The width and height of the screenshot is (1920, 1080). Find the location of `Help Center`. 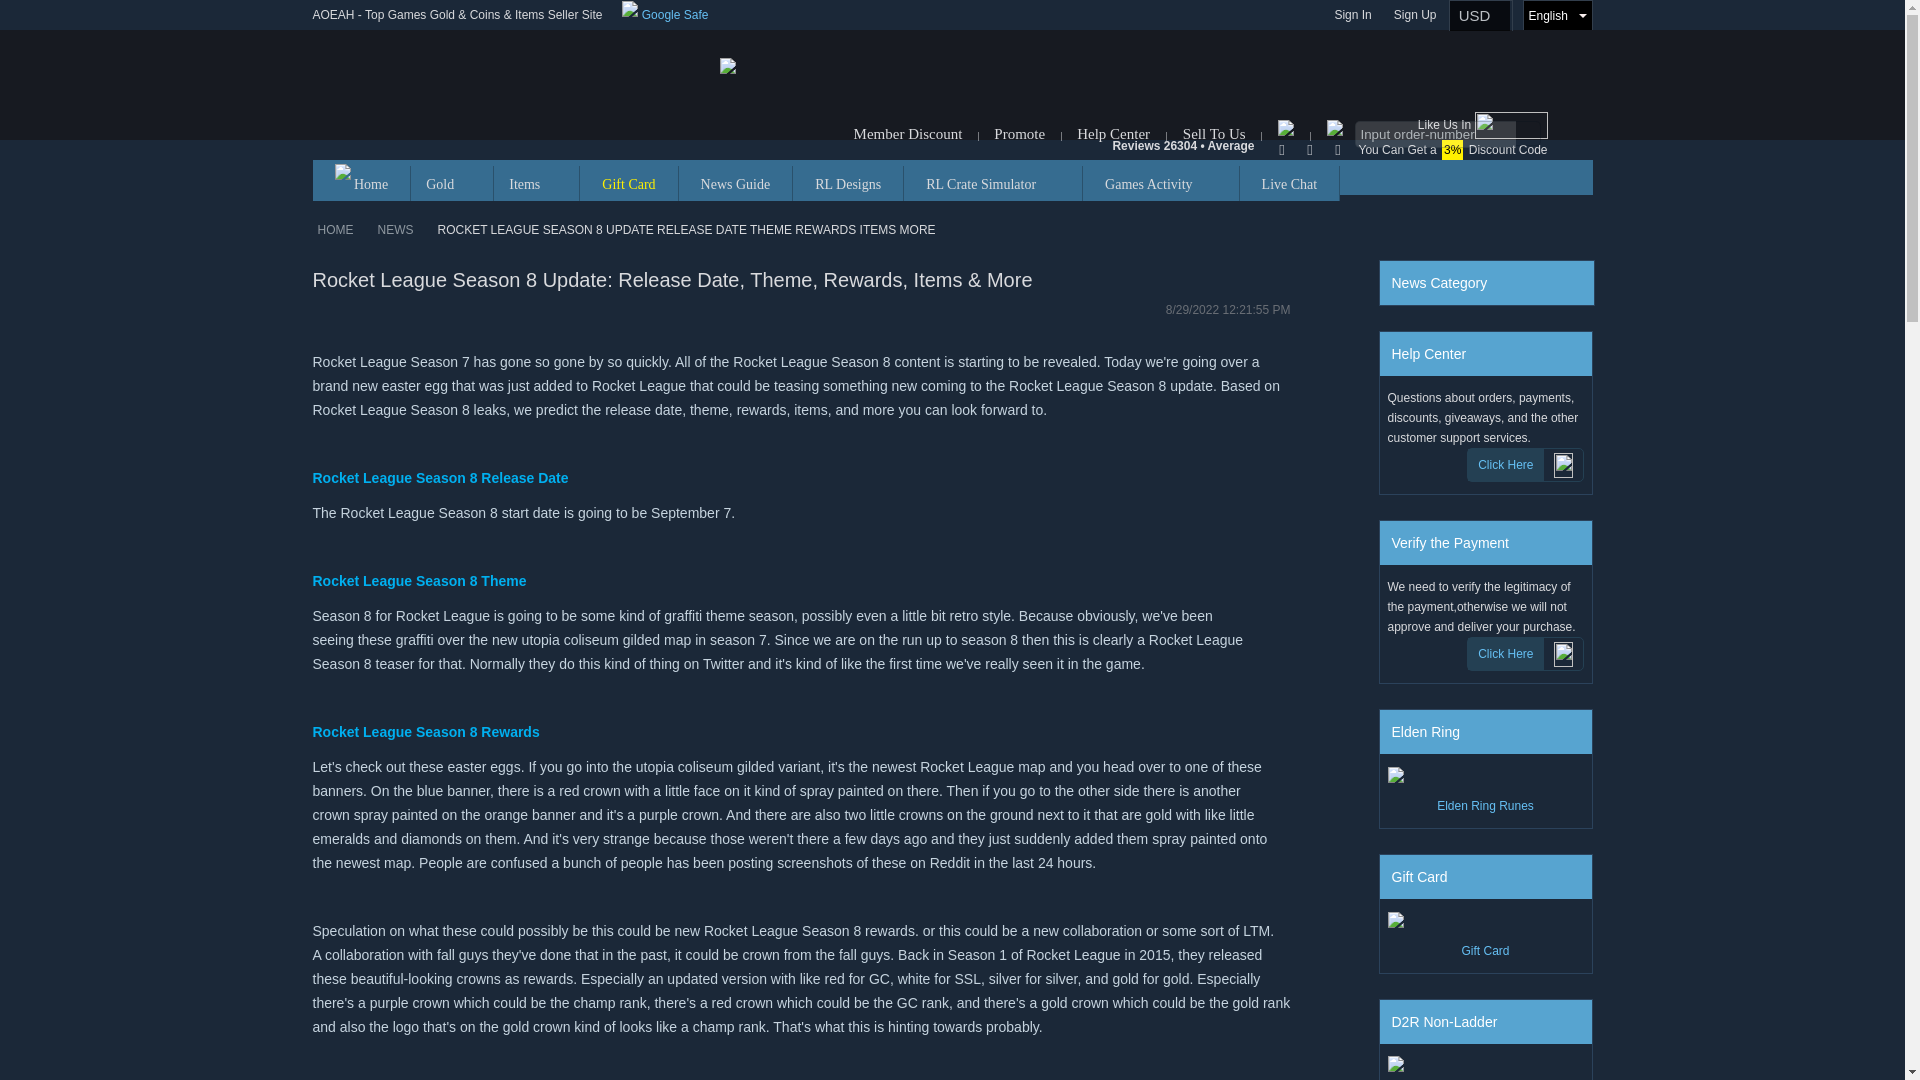

Help Center is located at coordinates (1115, 134).